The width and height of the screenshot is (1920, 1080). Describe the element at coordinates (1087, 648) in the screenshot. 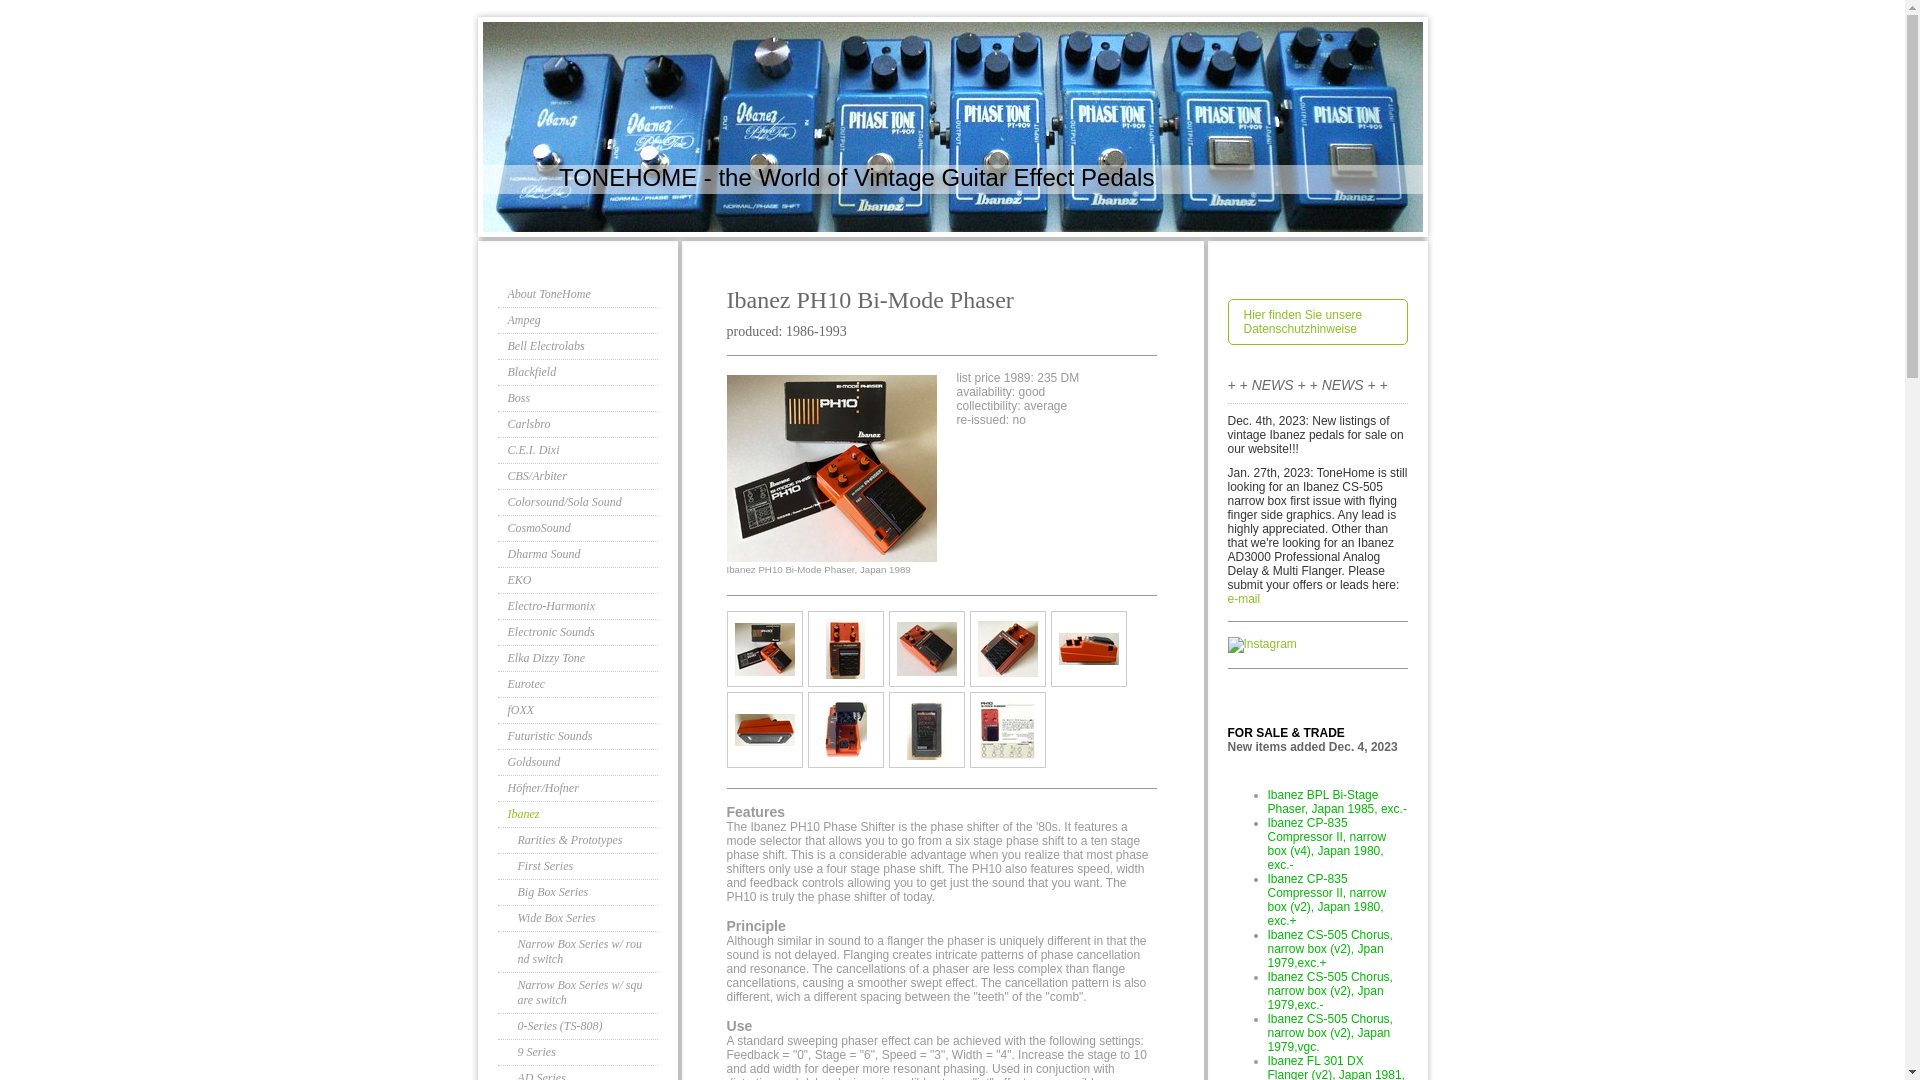

I see `Ibanez PH10 Bi-Mode Phaser, Japan 1989` at that location.